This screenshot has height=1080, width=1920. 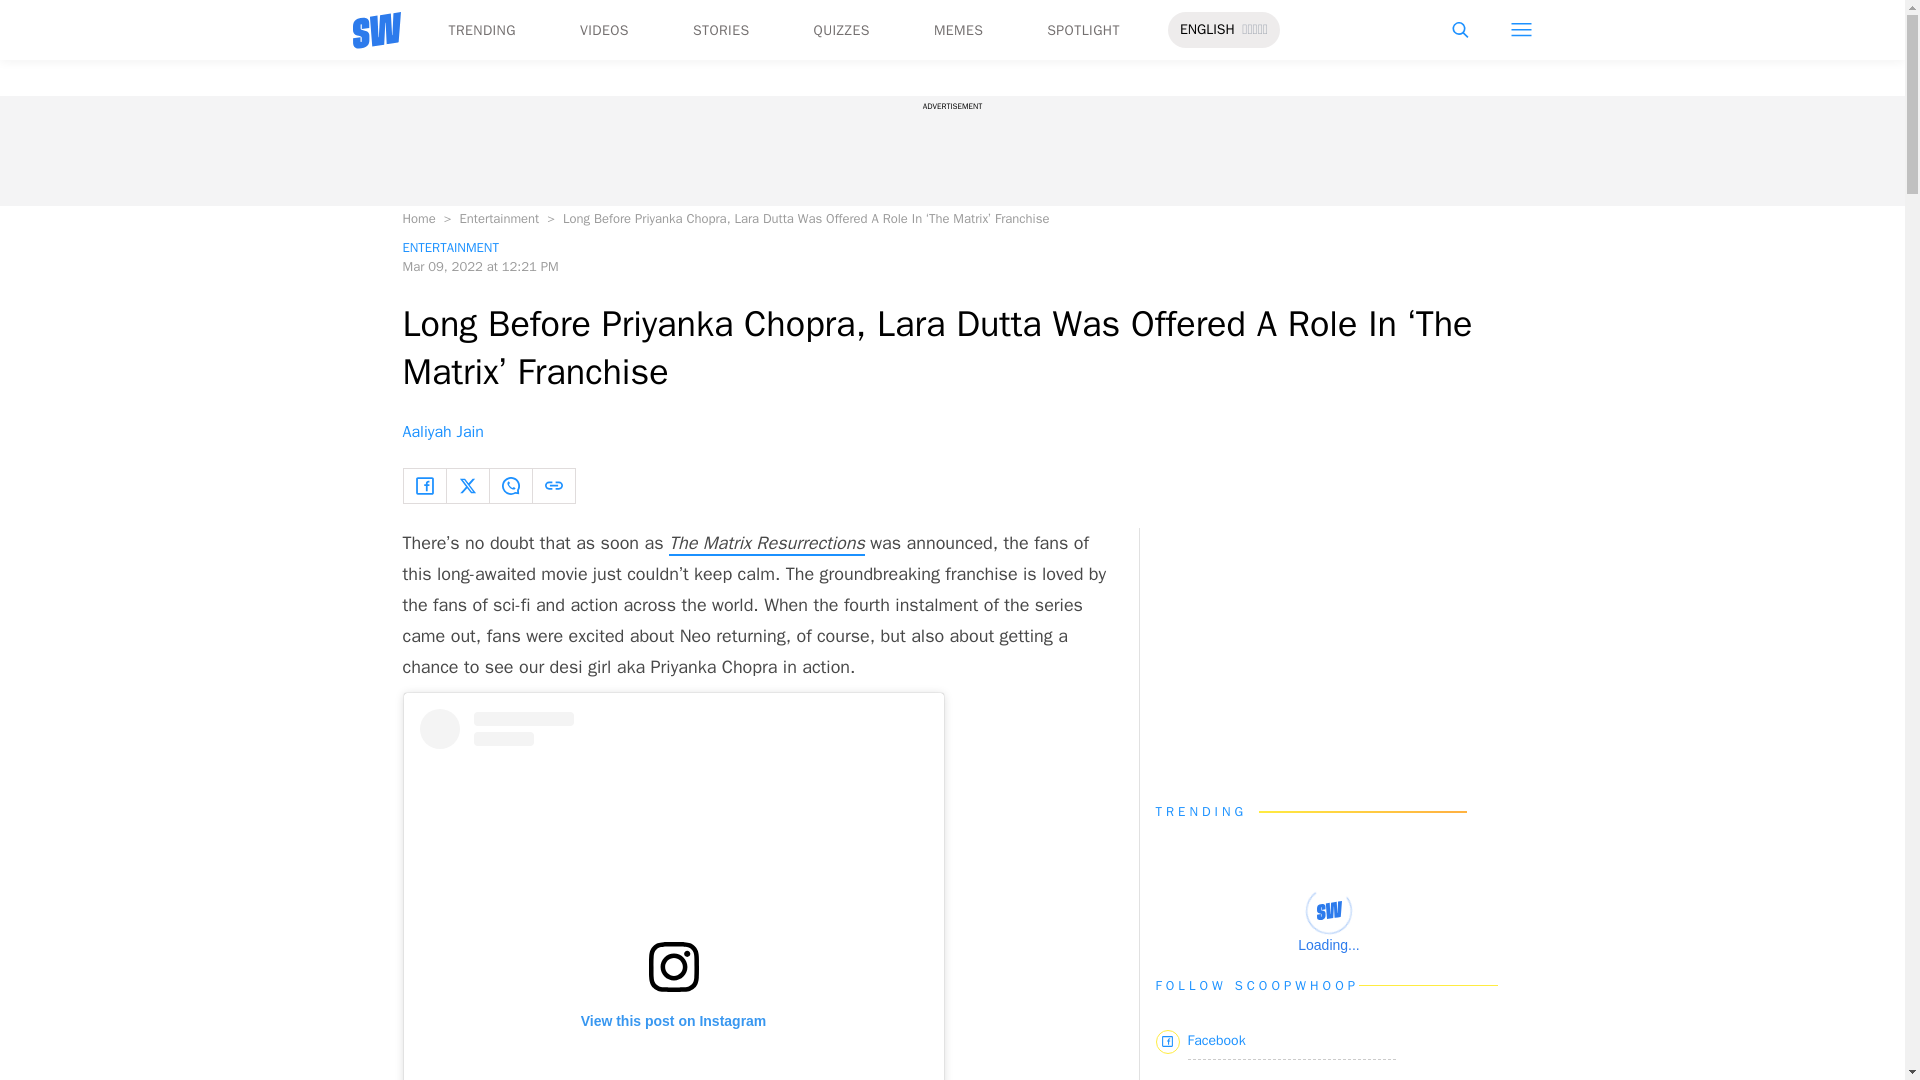 I want to click on SPOTLIGHT, so click(x=1082, y=30).